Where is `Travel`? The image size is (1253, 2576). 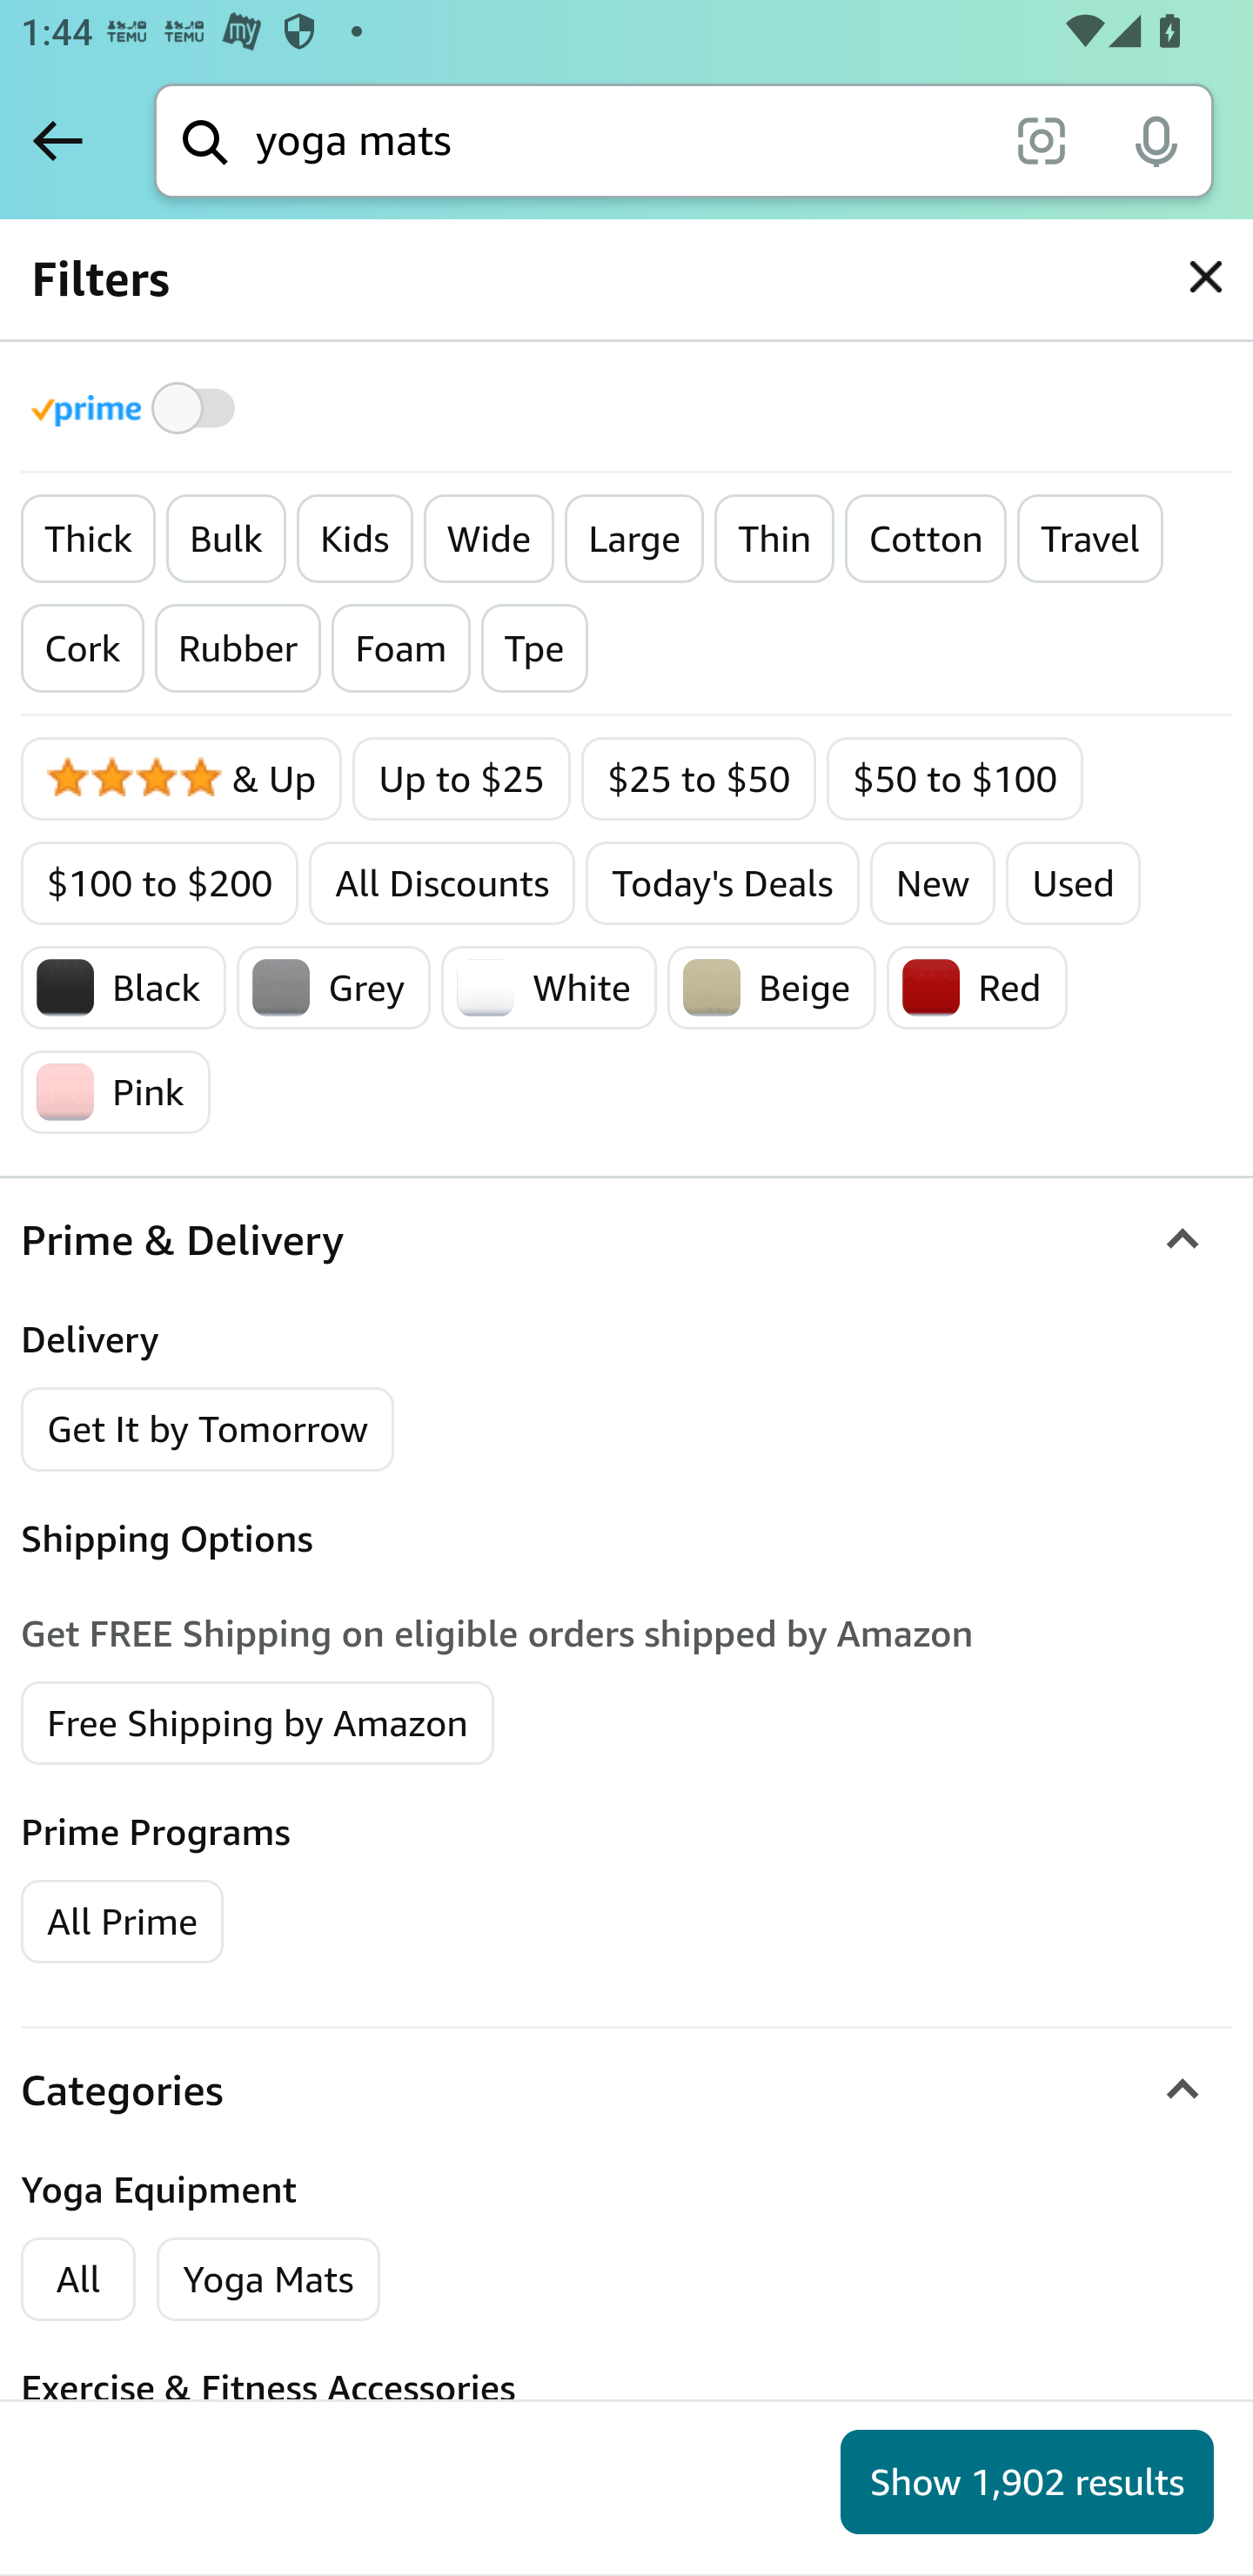 Travel is located at coordinates (1089, 540).